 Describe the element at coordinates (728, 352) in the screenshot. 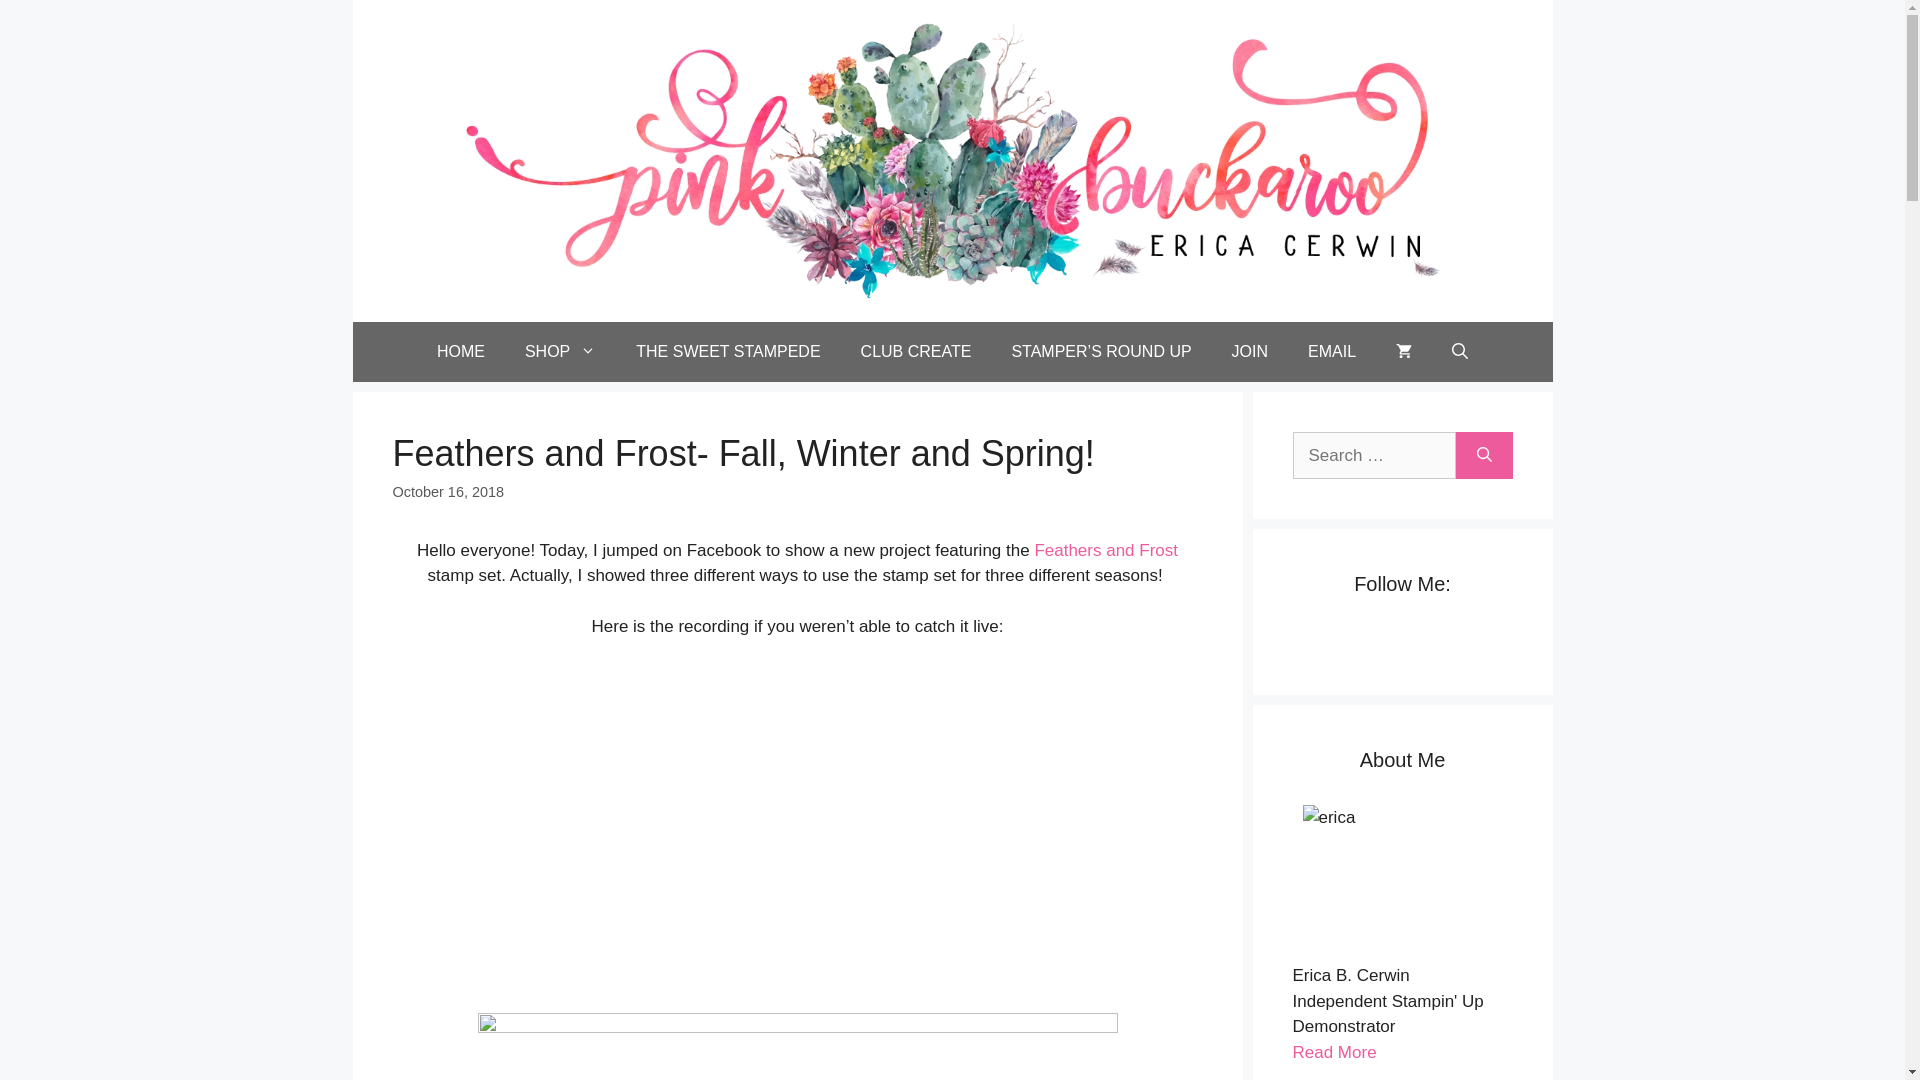

I see `THE SWEET STAMPEDE` at that location.